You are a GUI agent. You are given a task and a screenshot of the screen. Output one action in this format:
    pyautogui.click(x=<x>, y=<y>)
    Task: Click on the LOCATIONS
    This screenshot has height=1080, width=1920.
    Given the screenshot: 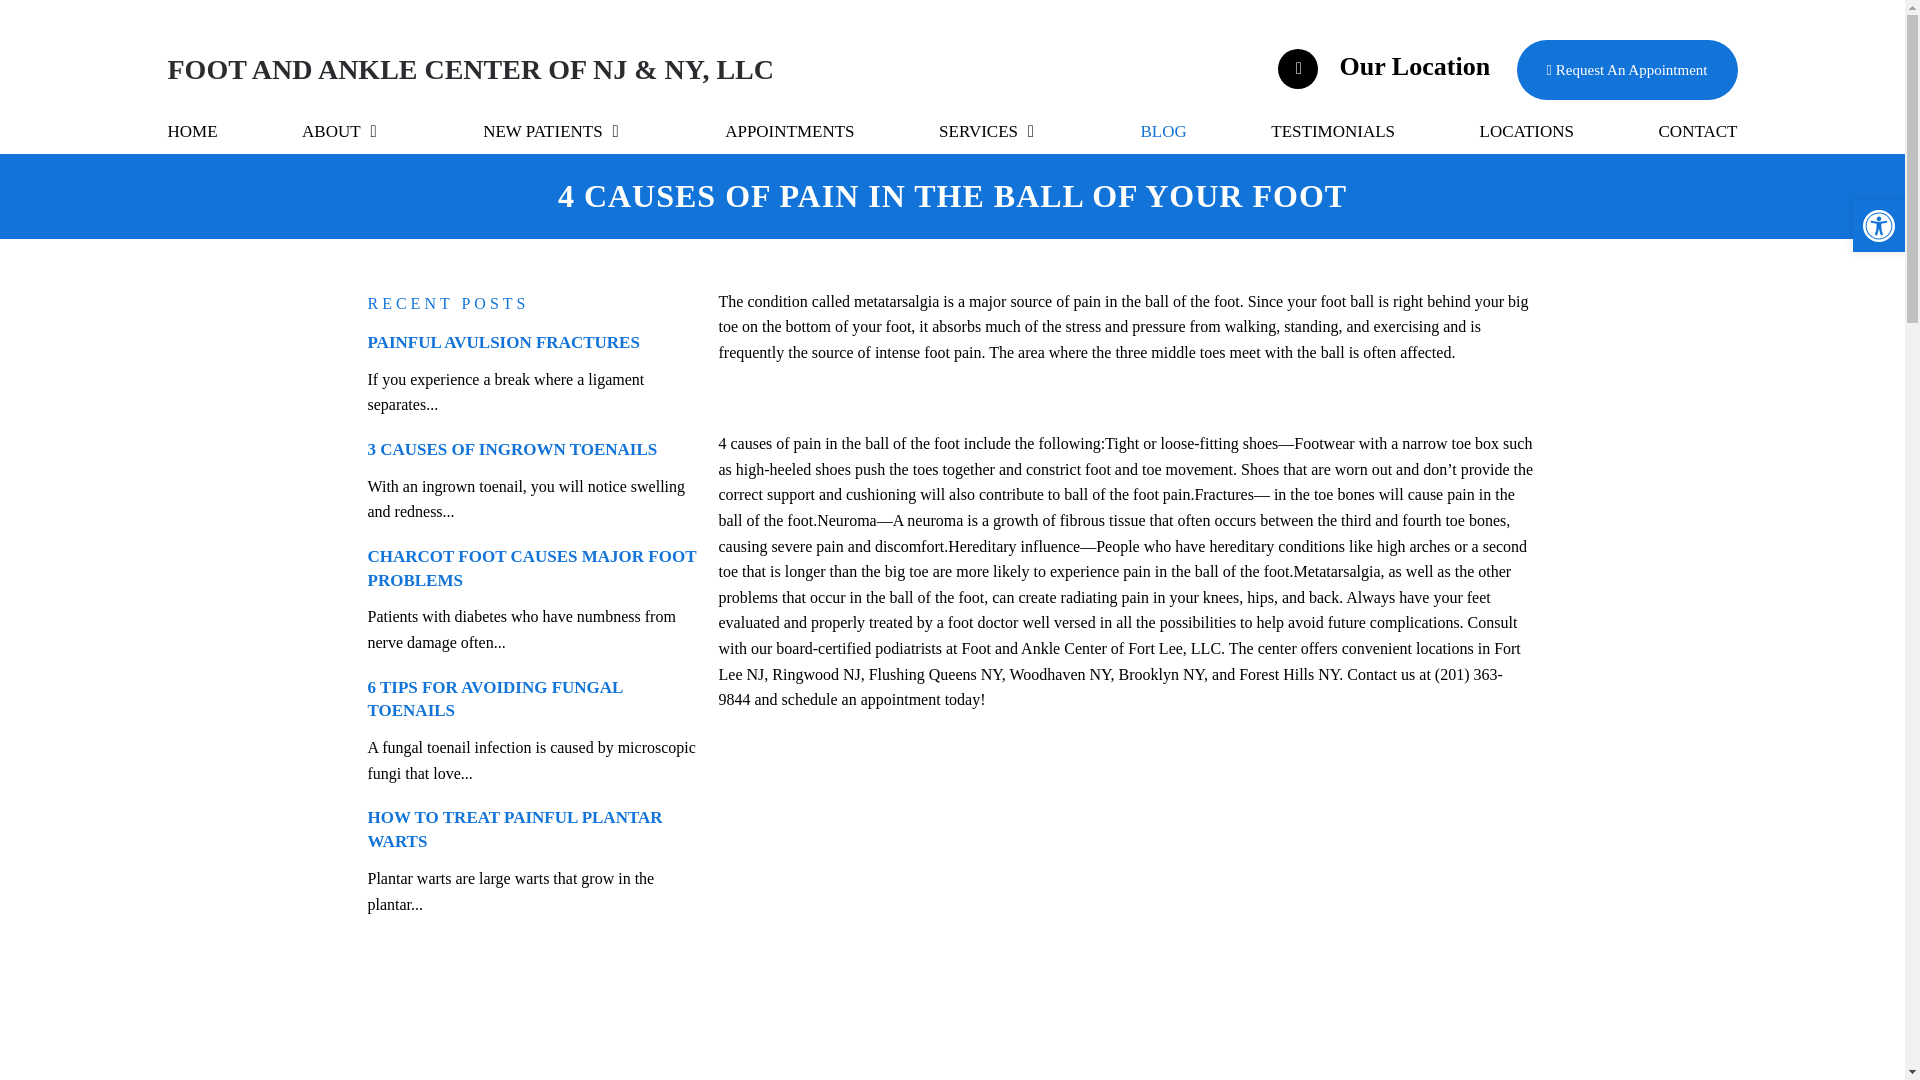 What is the action you would take?
    pyautogui.click(x=1527, y=131)
    